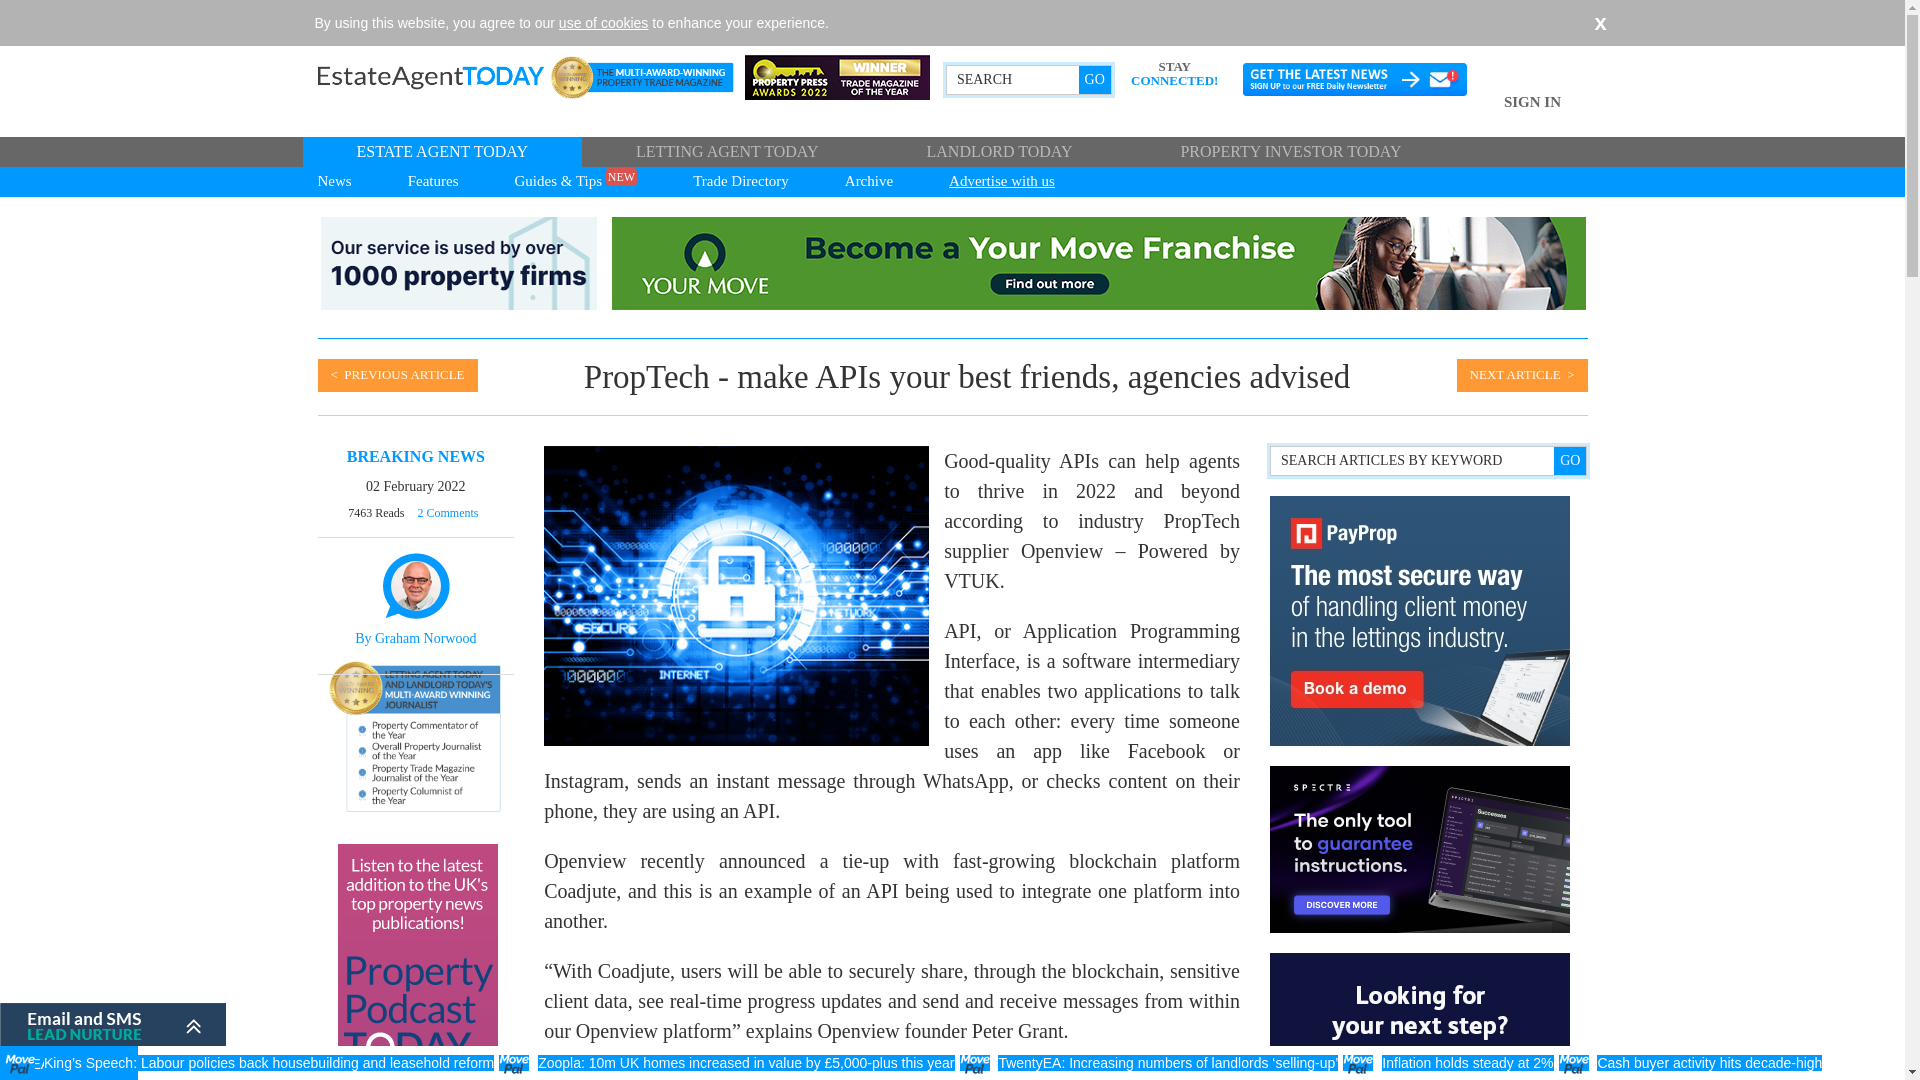  Describe the element at coordinates (603, 23) in the screenshot. I see `use of cookies` at that location.